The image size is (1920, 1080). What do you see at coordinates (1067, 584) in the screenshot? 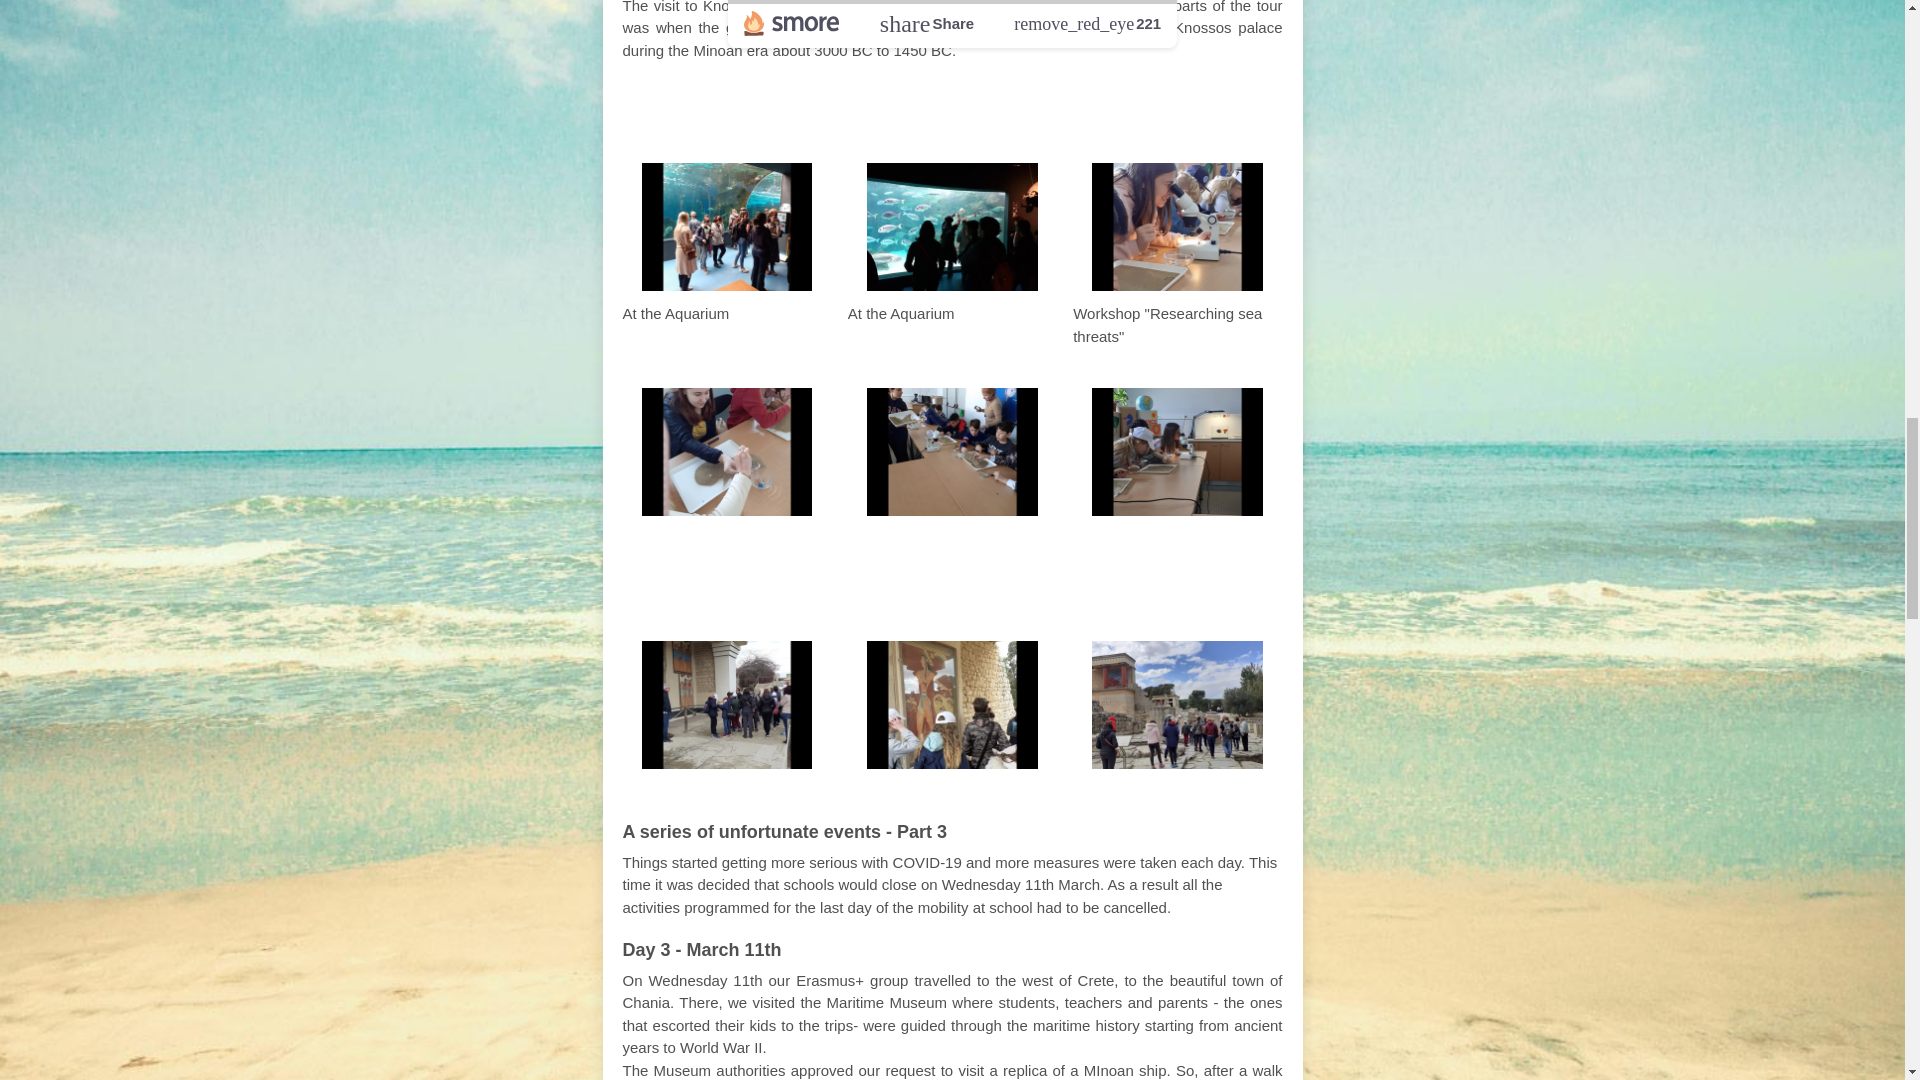
I see `of` at bounding box center [1067, 584].